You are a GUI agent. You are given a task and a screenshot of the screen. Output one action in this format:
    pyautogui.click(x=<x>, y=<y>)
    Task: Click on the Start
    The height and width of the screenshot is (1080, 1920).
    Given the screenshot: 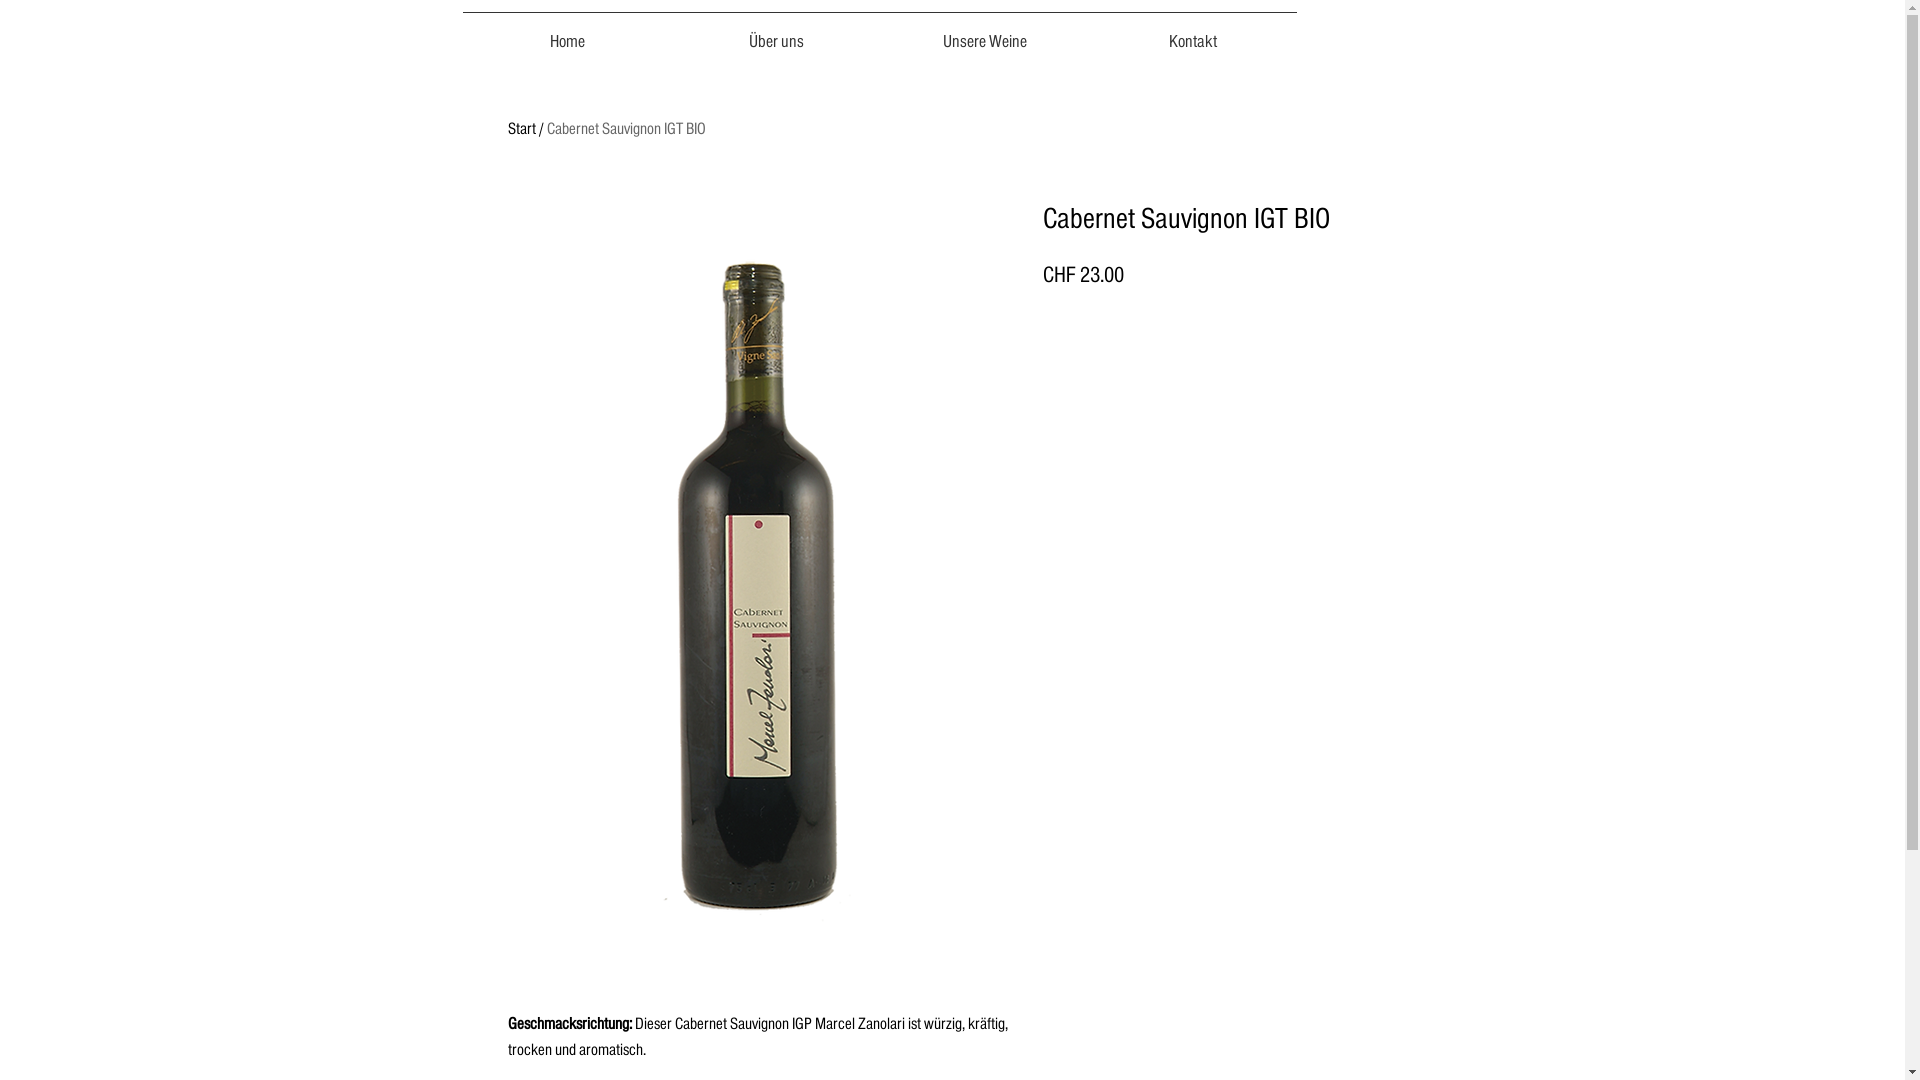 What is the action you would take?
    pyautogui.click(x=522, y=130)
    